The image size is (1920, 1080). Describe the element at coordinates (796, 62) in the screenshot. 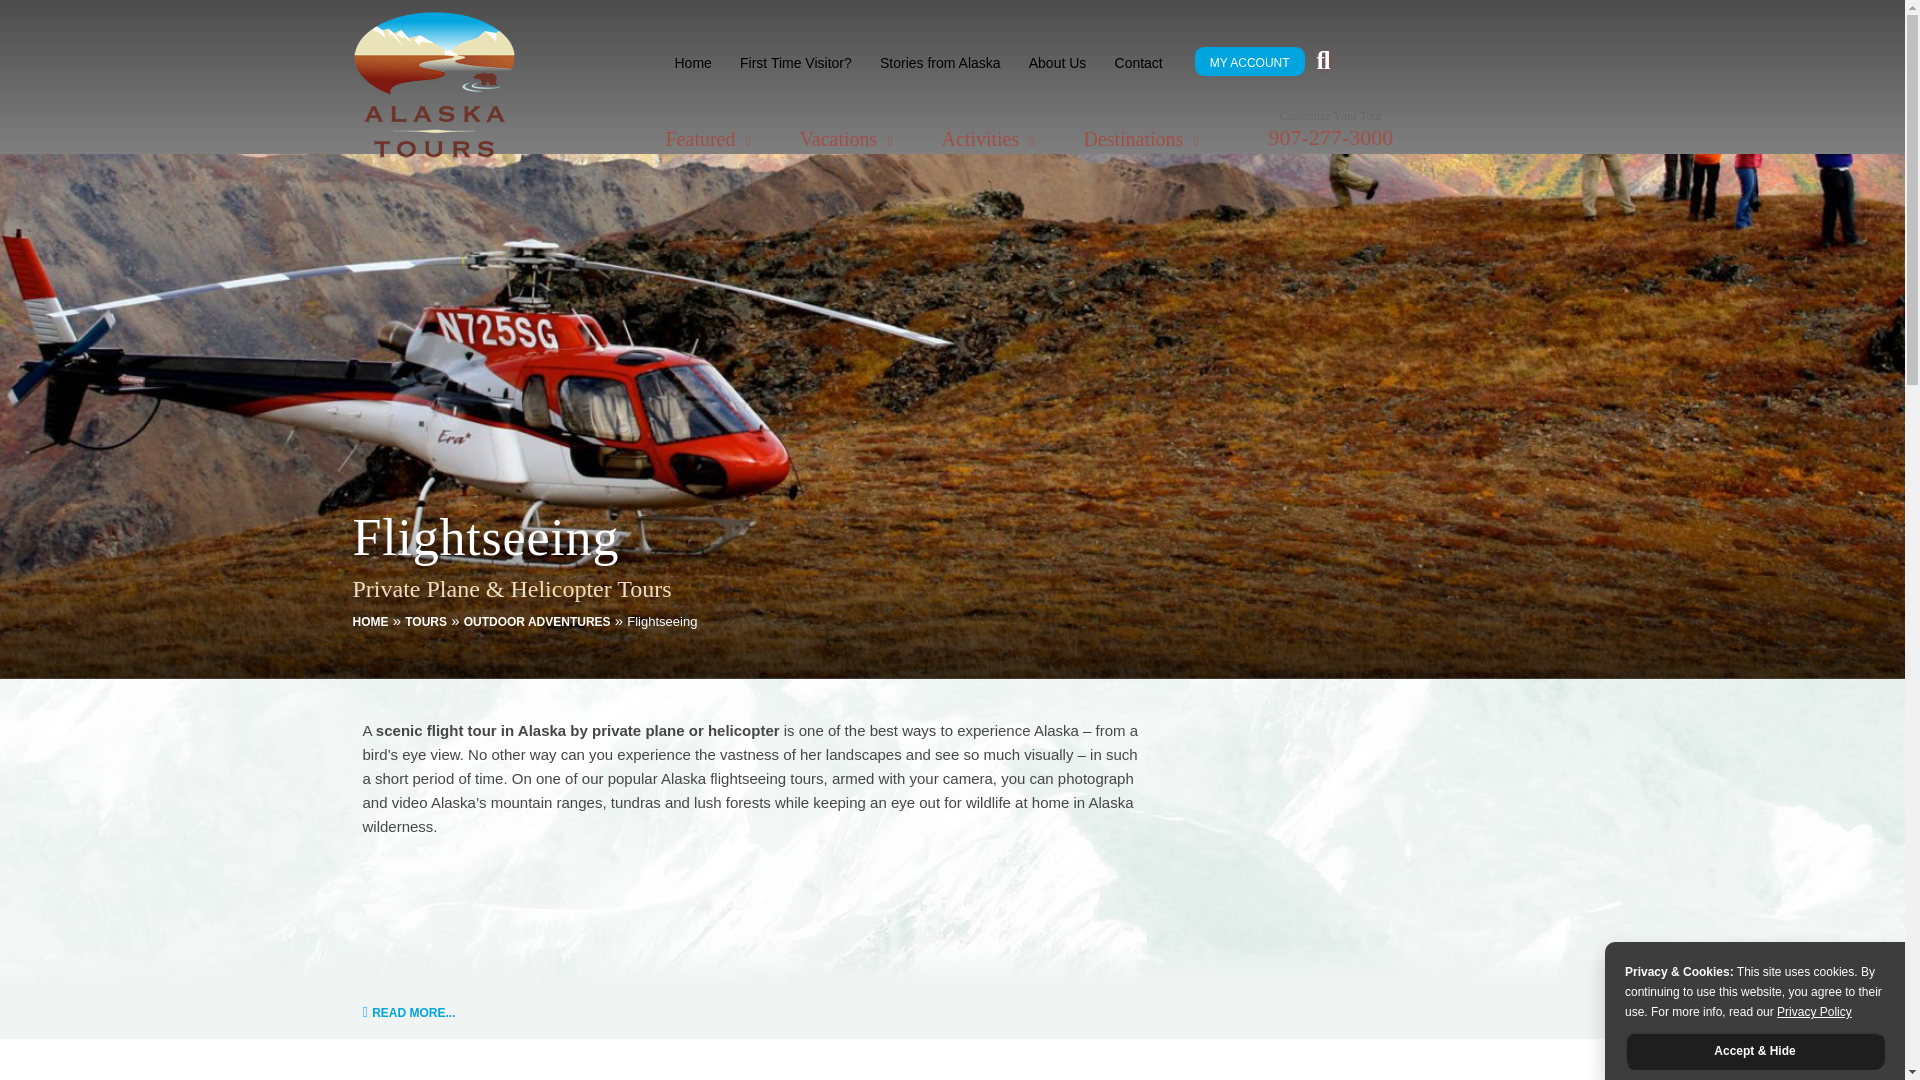

I see `First Time Visitor?` at that location.